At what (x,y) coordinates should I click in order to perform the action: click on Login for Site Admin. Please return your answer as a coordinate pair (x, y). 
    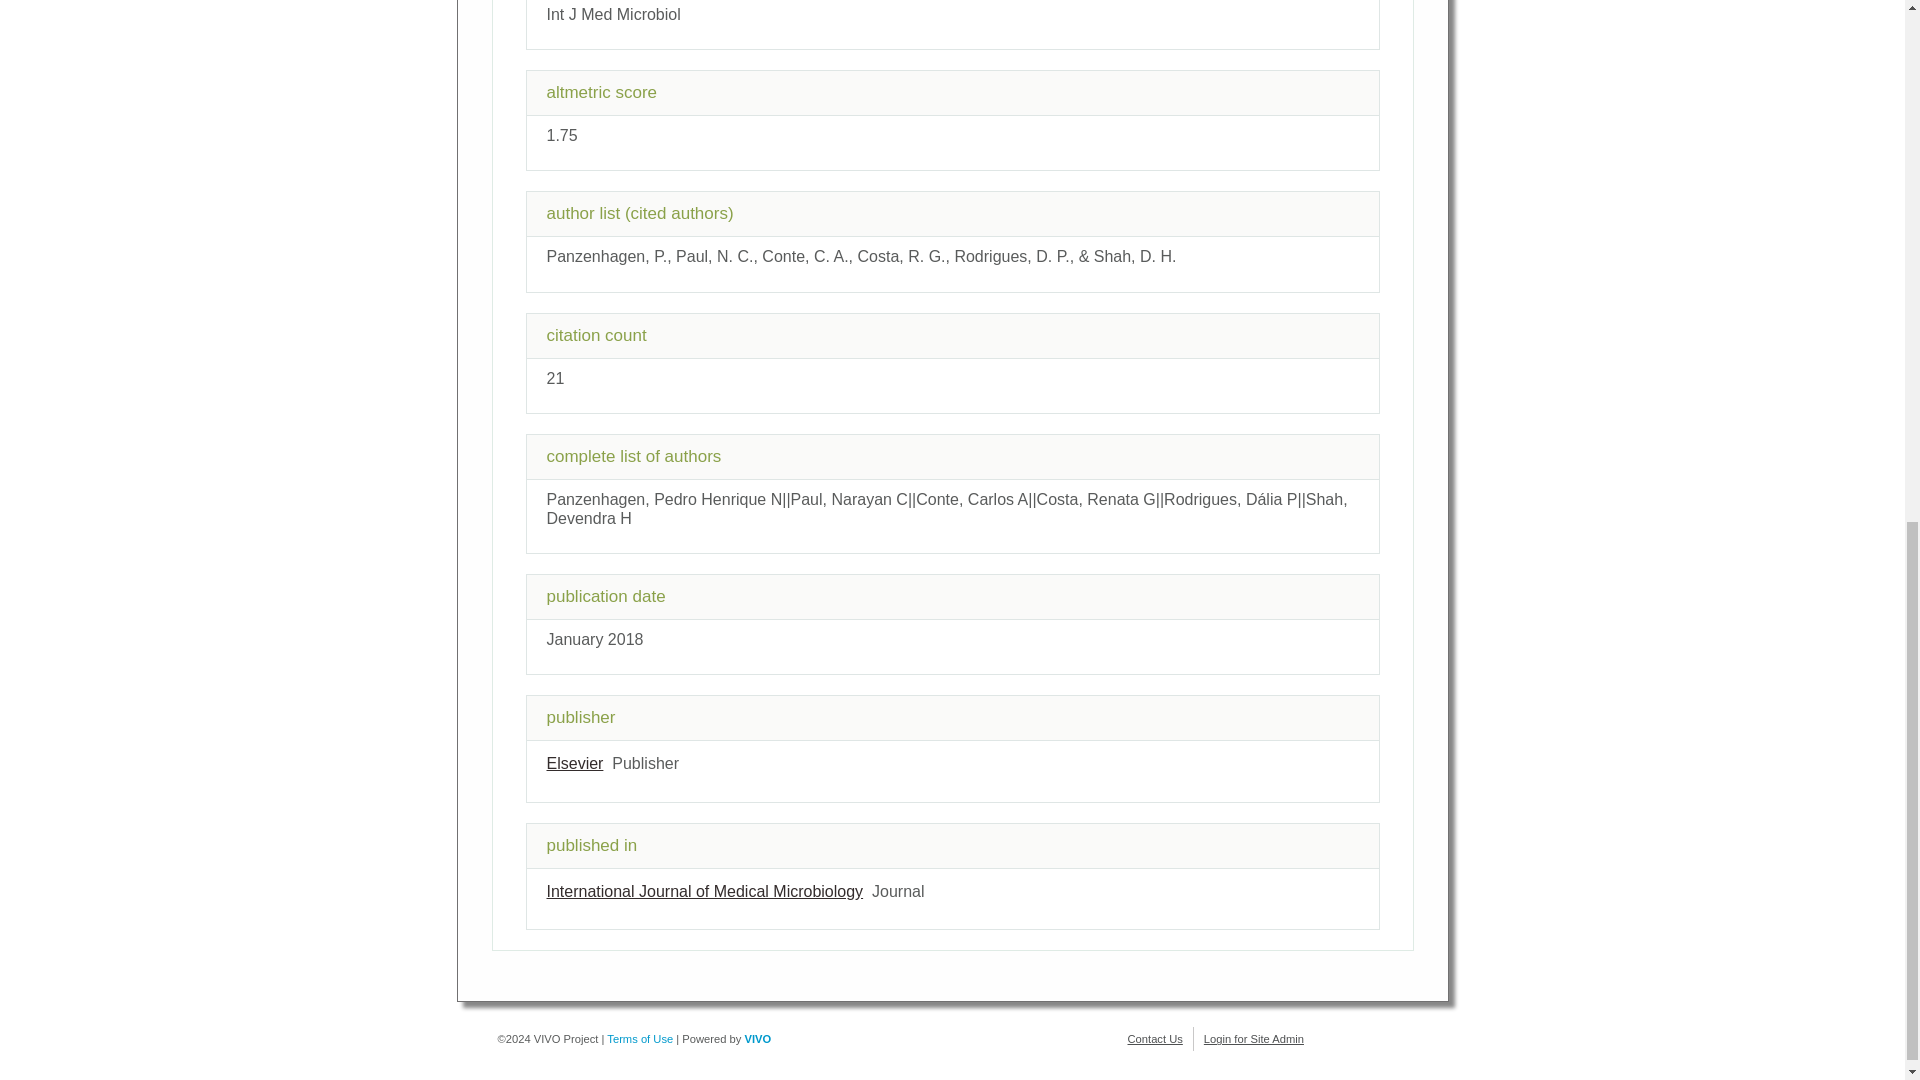
    Looking at the image, I should click on (1253, 1038).